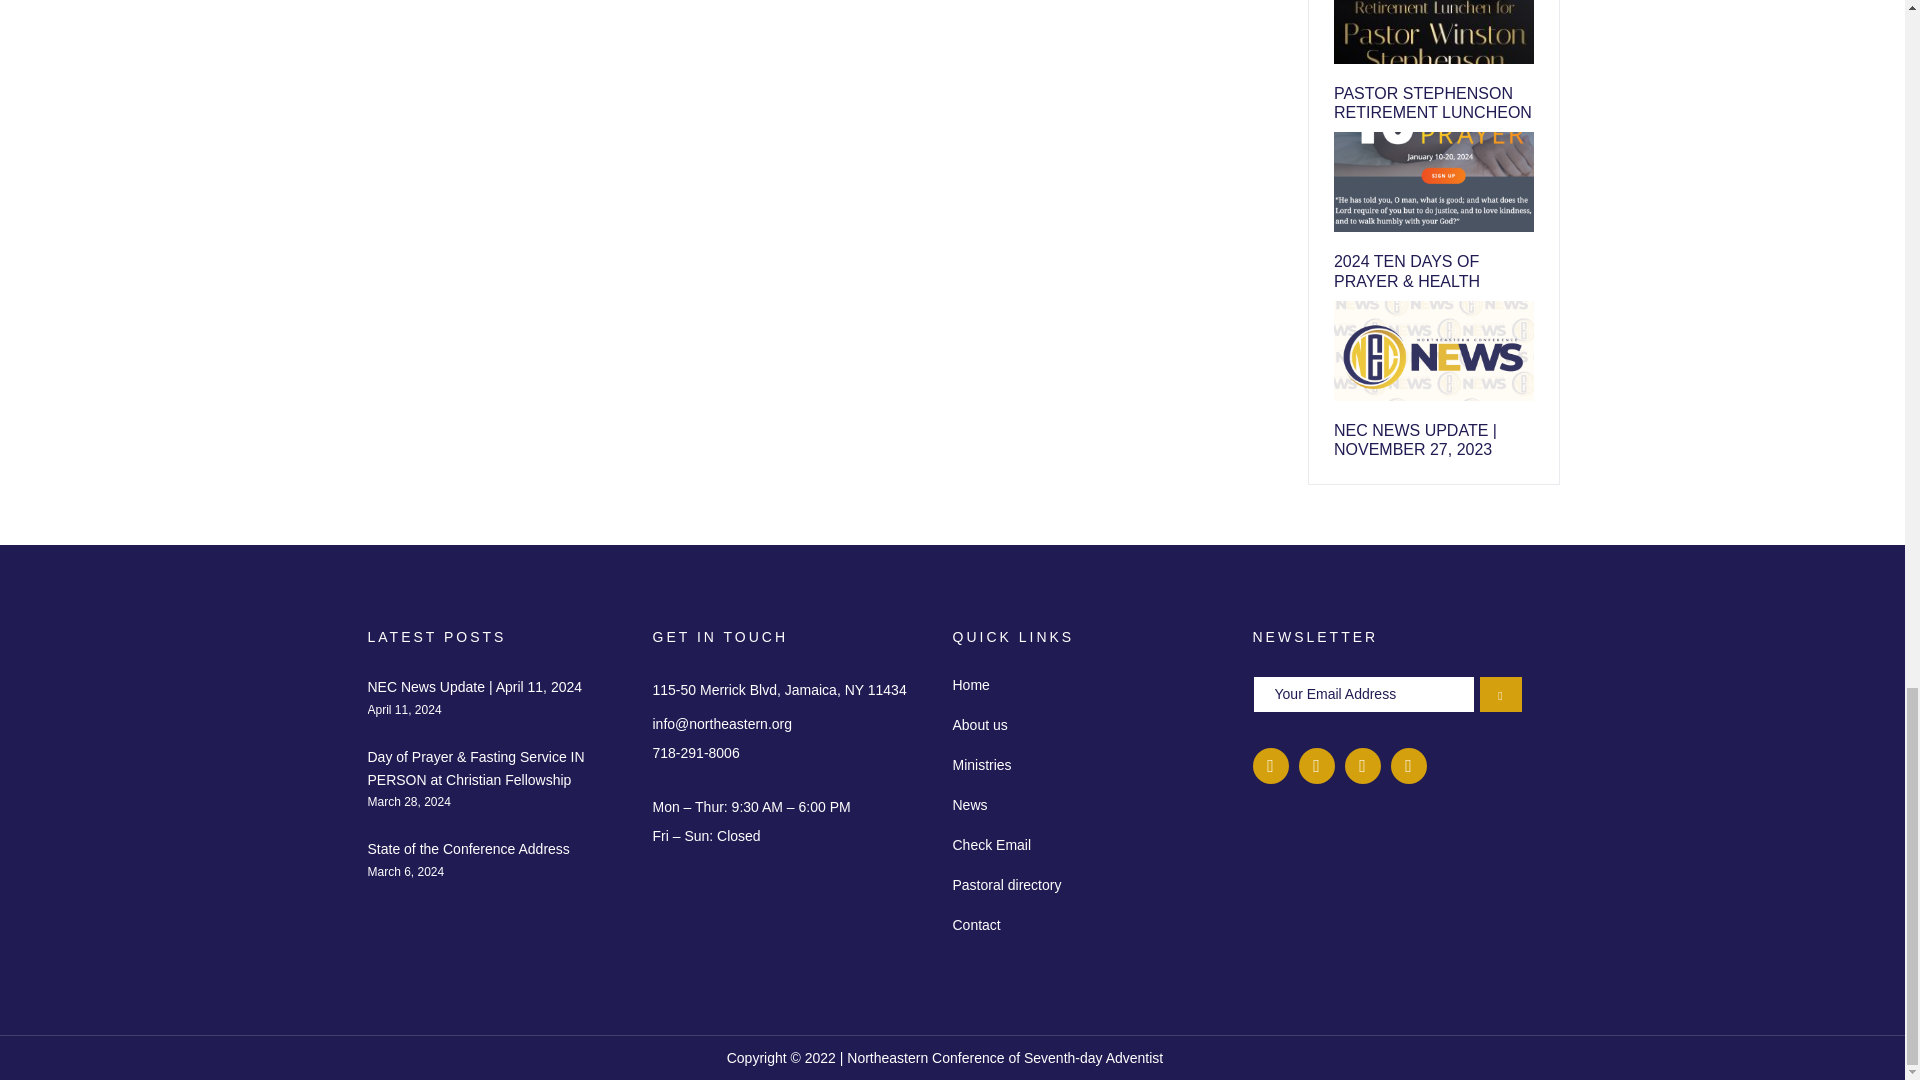  What do you see at coordinates (404, 710) in the screenshot?
I see `2024-04-11T15:52:11-04:00` at bounding box center [404, 710].